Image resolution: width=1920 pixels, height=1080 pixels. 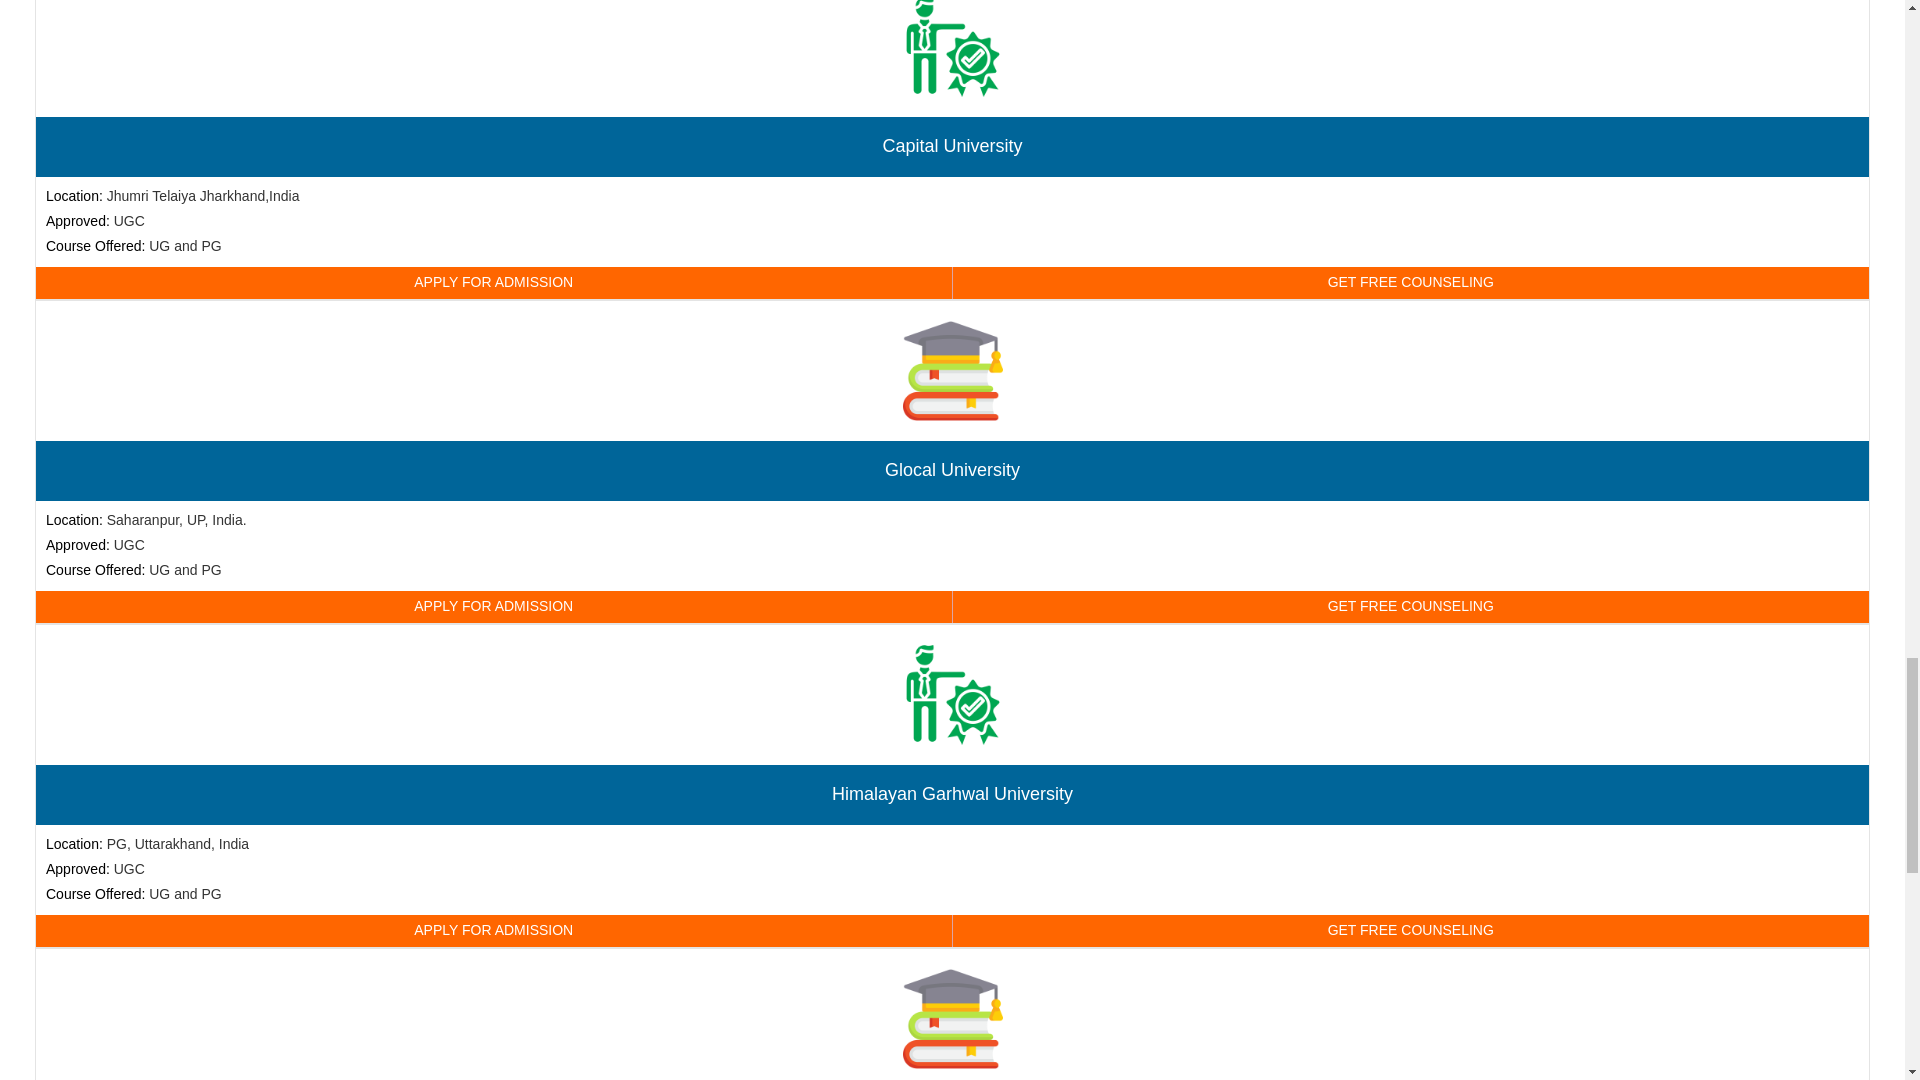 What do you see at coordinates (494, 606) in the screenshot?
I see `APPLY FOR ADMISSION` at bounding box center [494, 606].